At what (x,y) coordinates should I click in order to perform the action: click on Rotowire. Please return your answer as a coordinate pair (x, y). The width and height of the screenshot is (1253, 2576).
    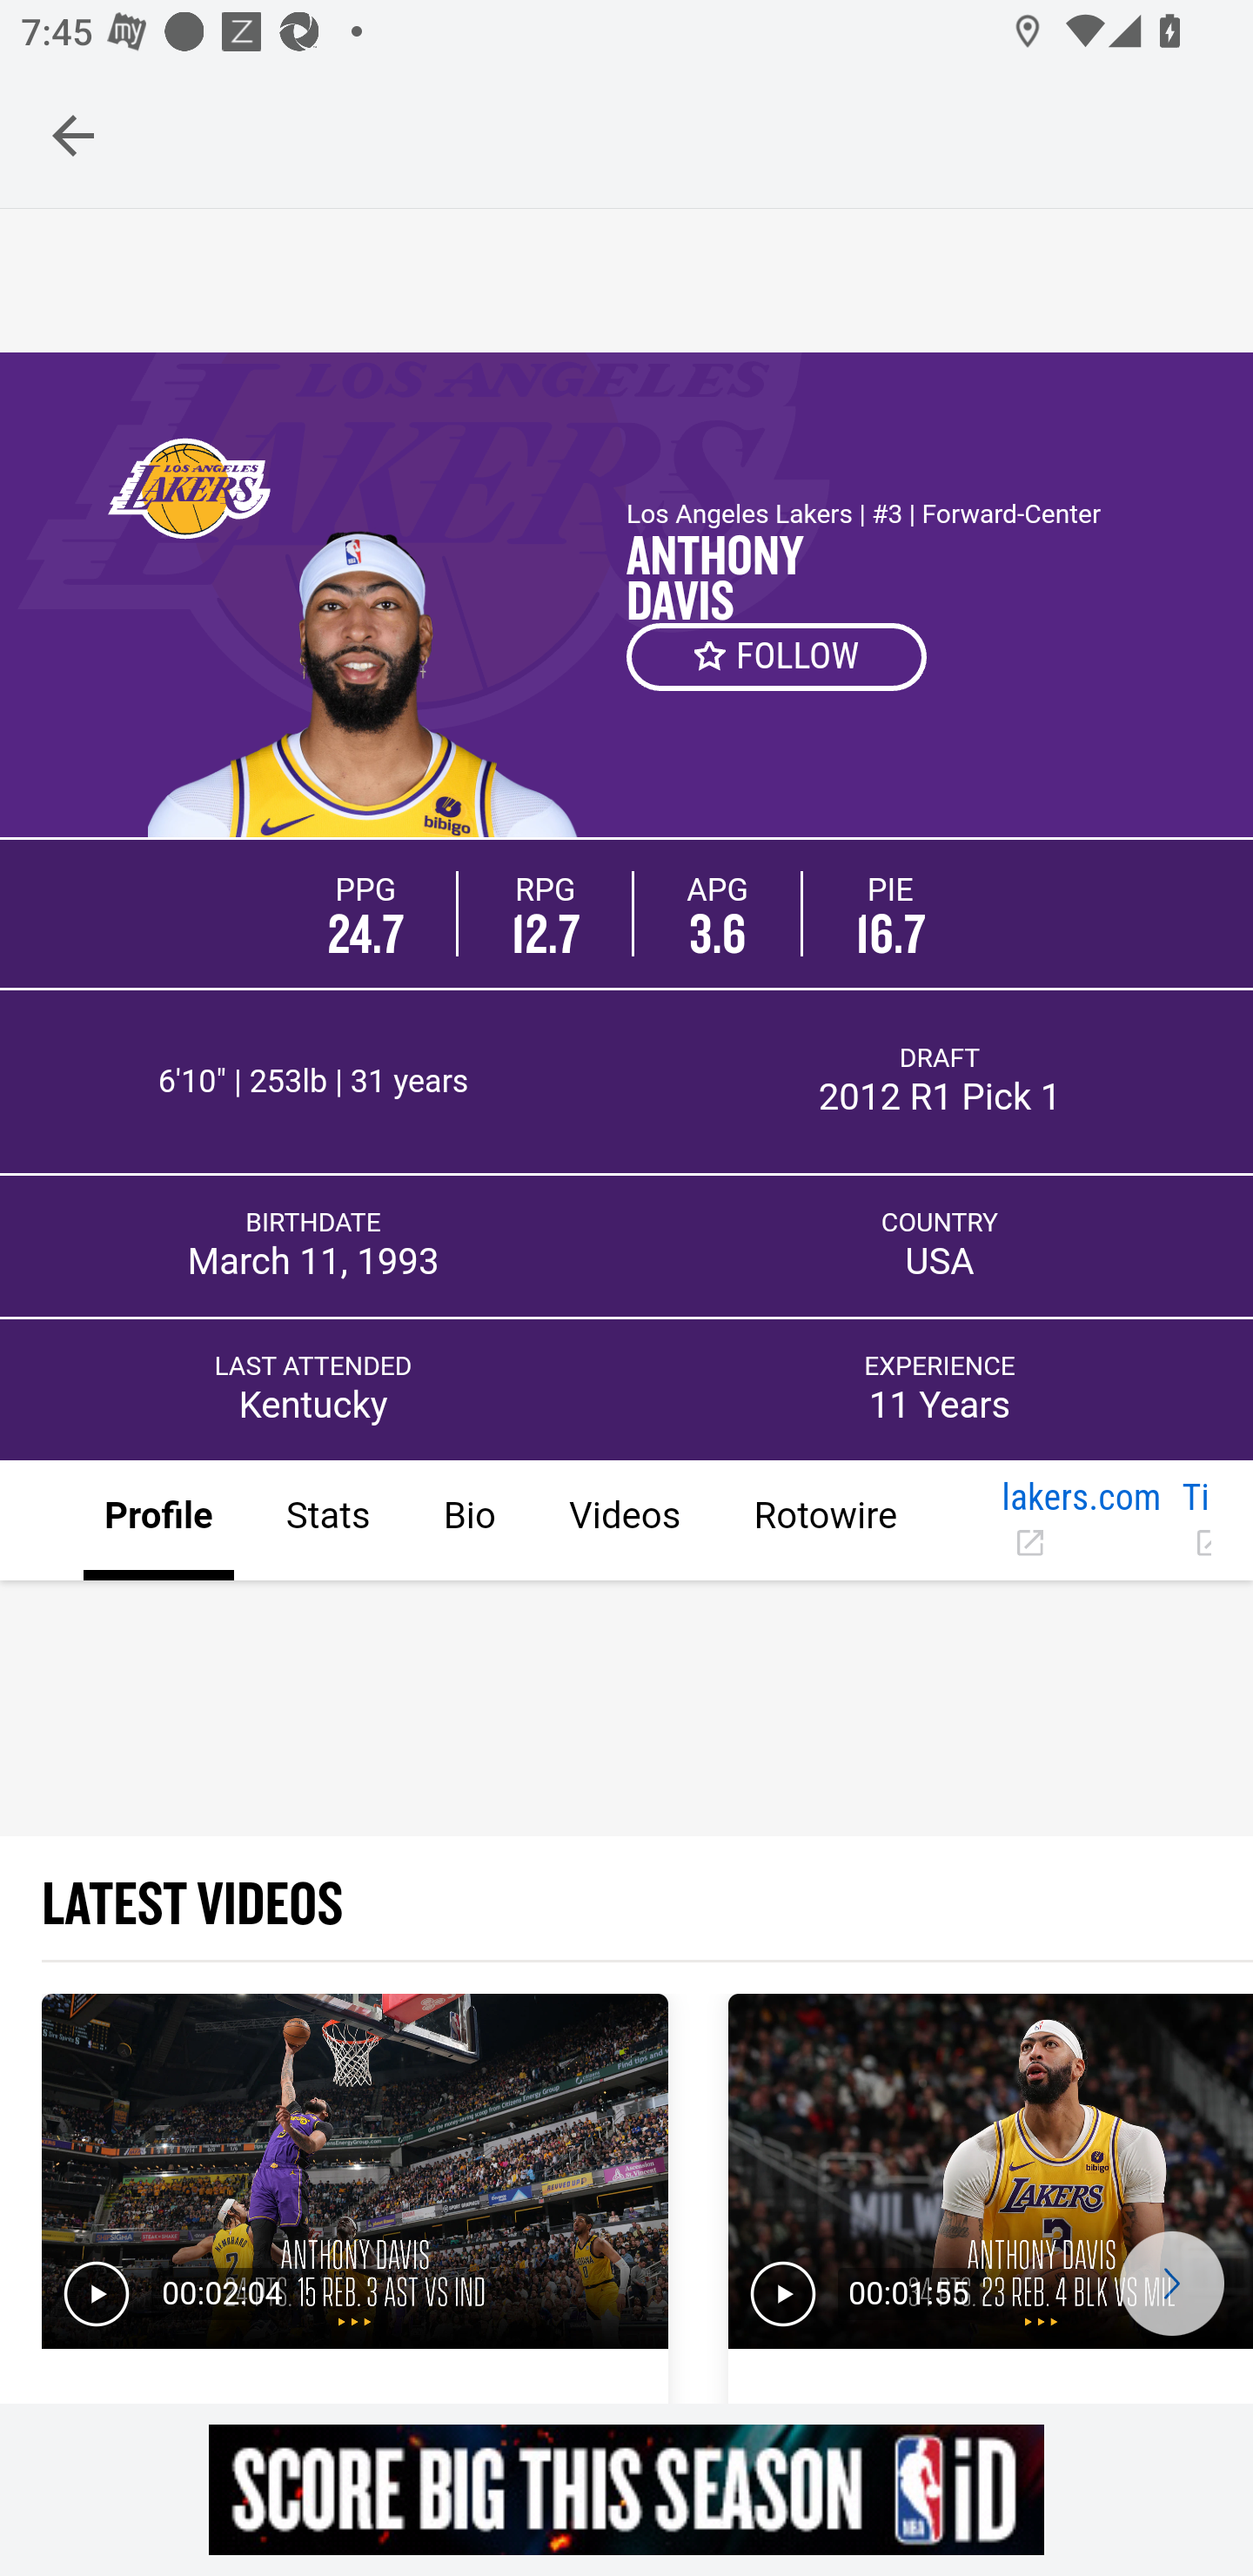
    Looking at the image, I should click on (824, 1522).